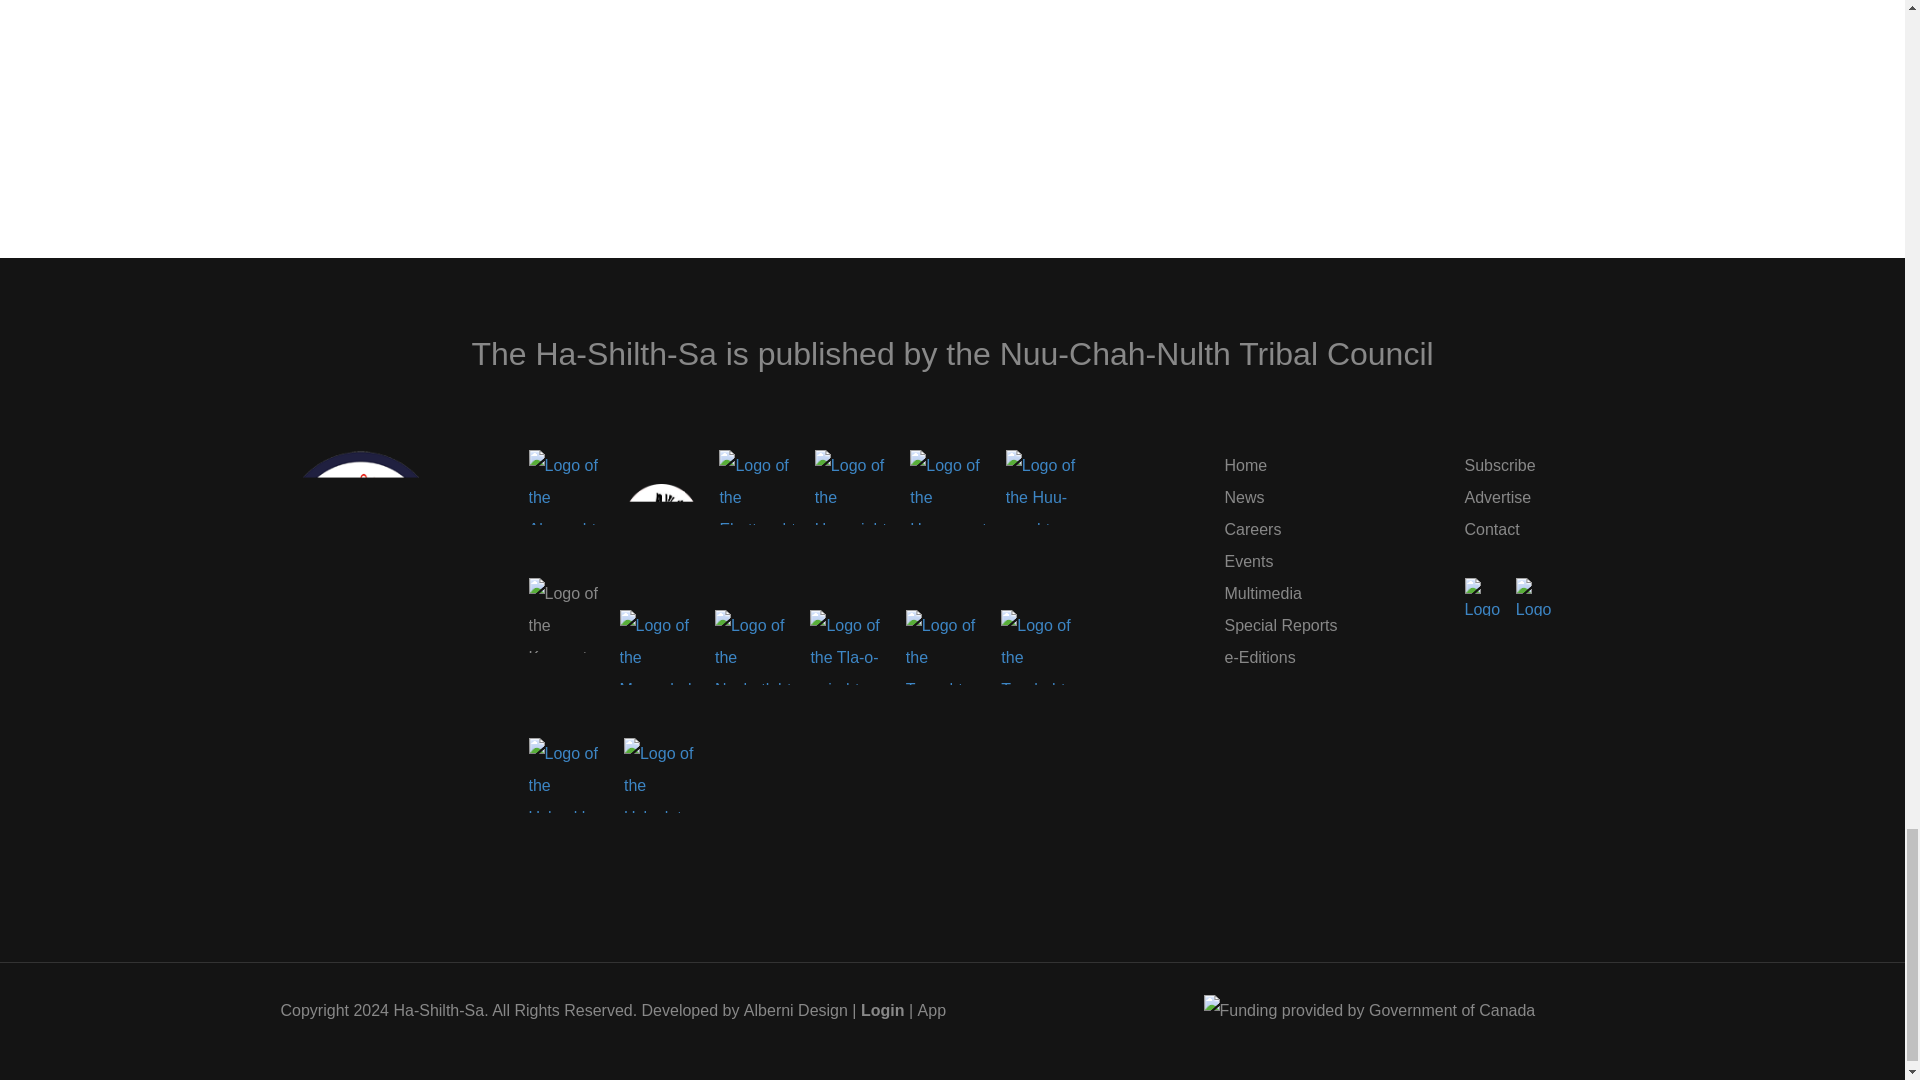 The image size is (1920, 1080). Describe the element at coordinates (661, 530) in the screenshot. I see `Ditidaht` at that location.